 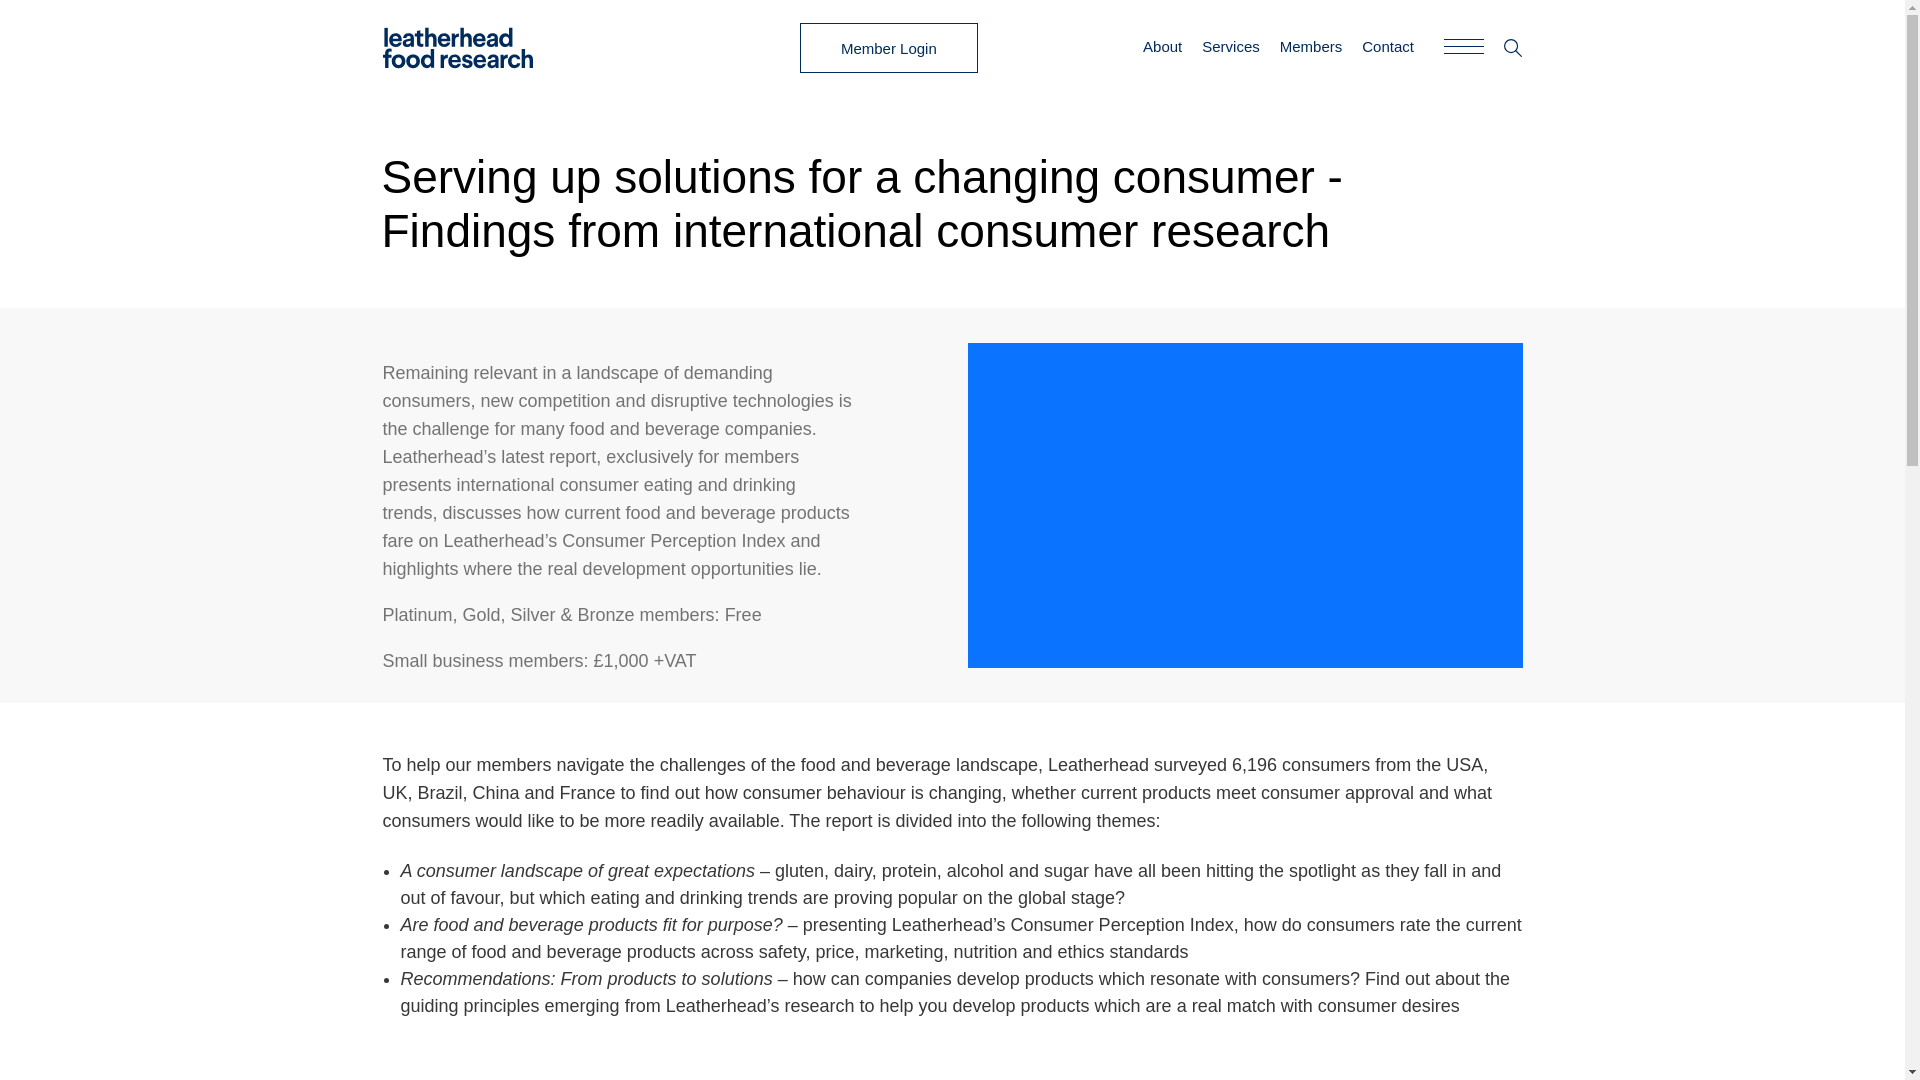 What do you see at coordinates (698, 922) in the screenshot?
I see `CMS2` at bounding box center [698, 922].